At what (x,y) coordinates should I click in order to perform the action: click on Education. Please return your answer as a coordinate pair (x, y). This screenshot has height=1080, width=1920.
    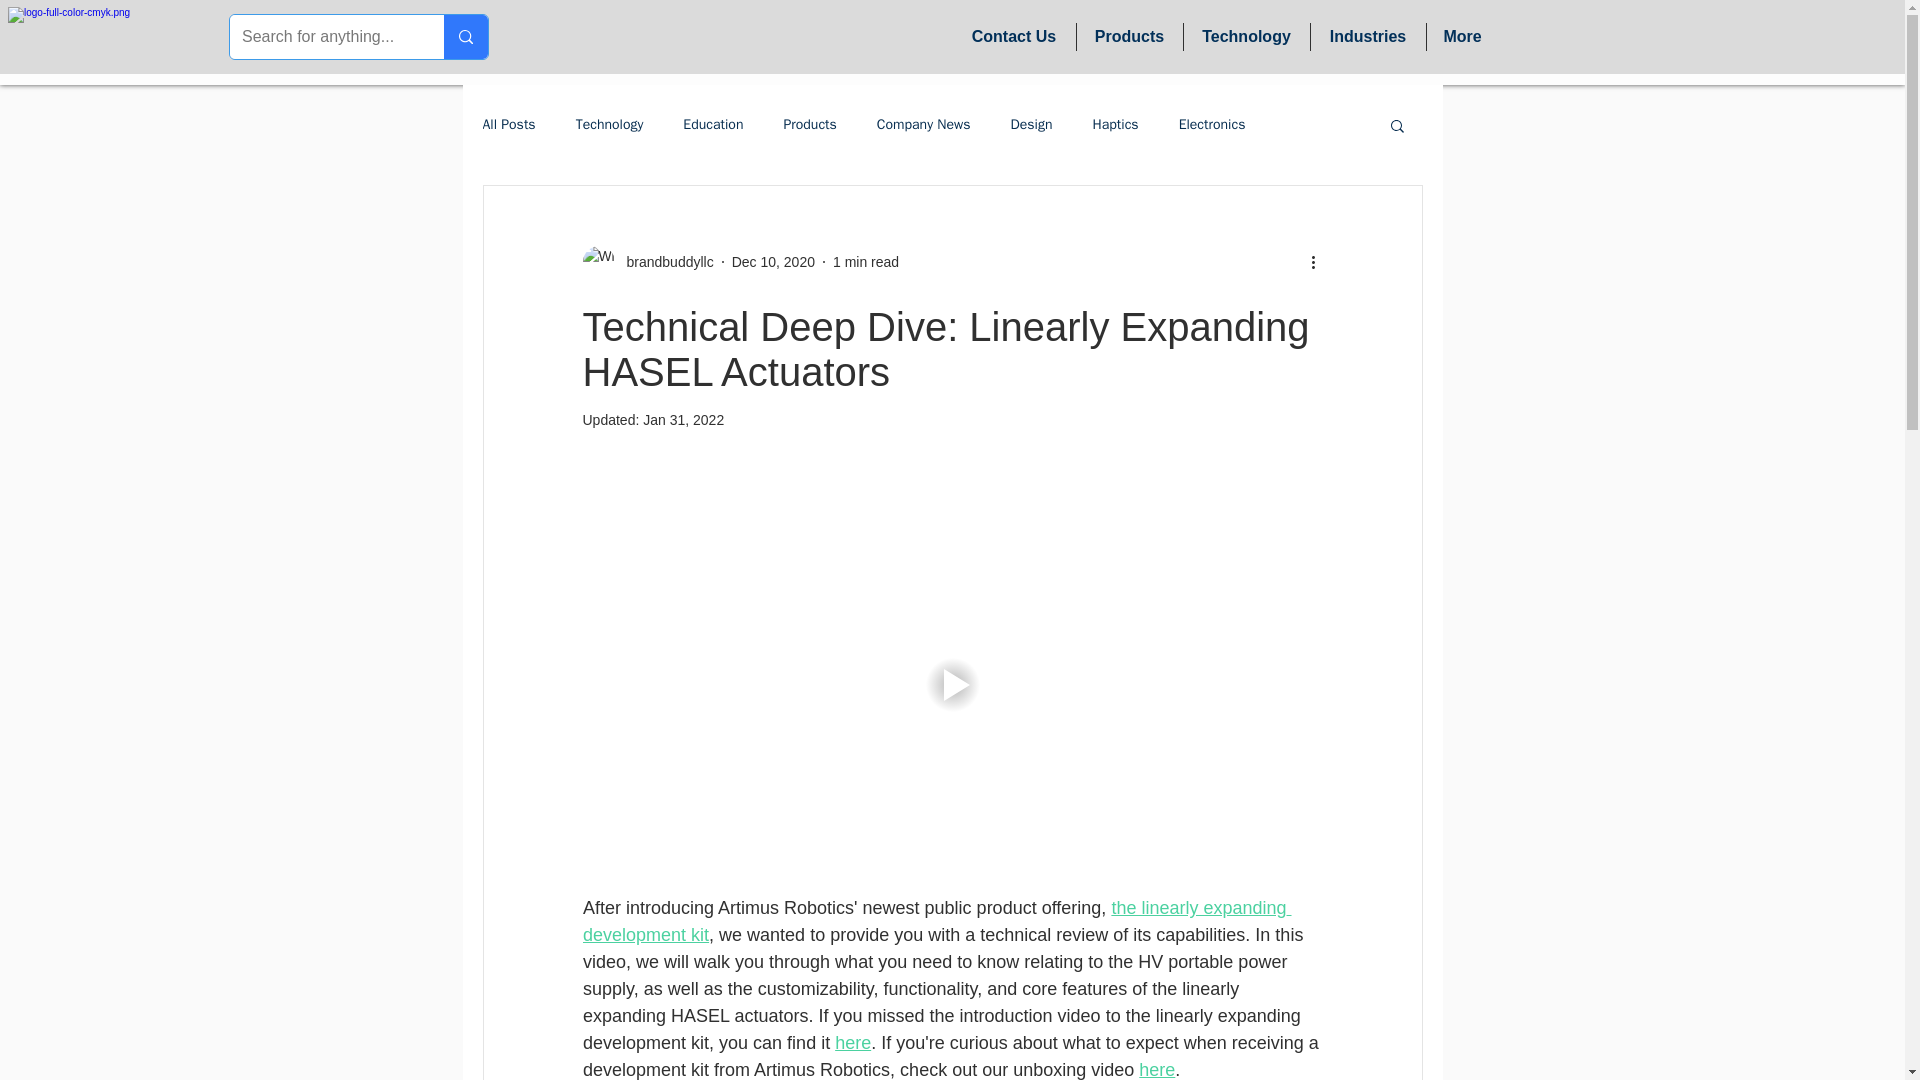
    Looking at the image, I should click on (713, 124).